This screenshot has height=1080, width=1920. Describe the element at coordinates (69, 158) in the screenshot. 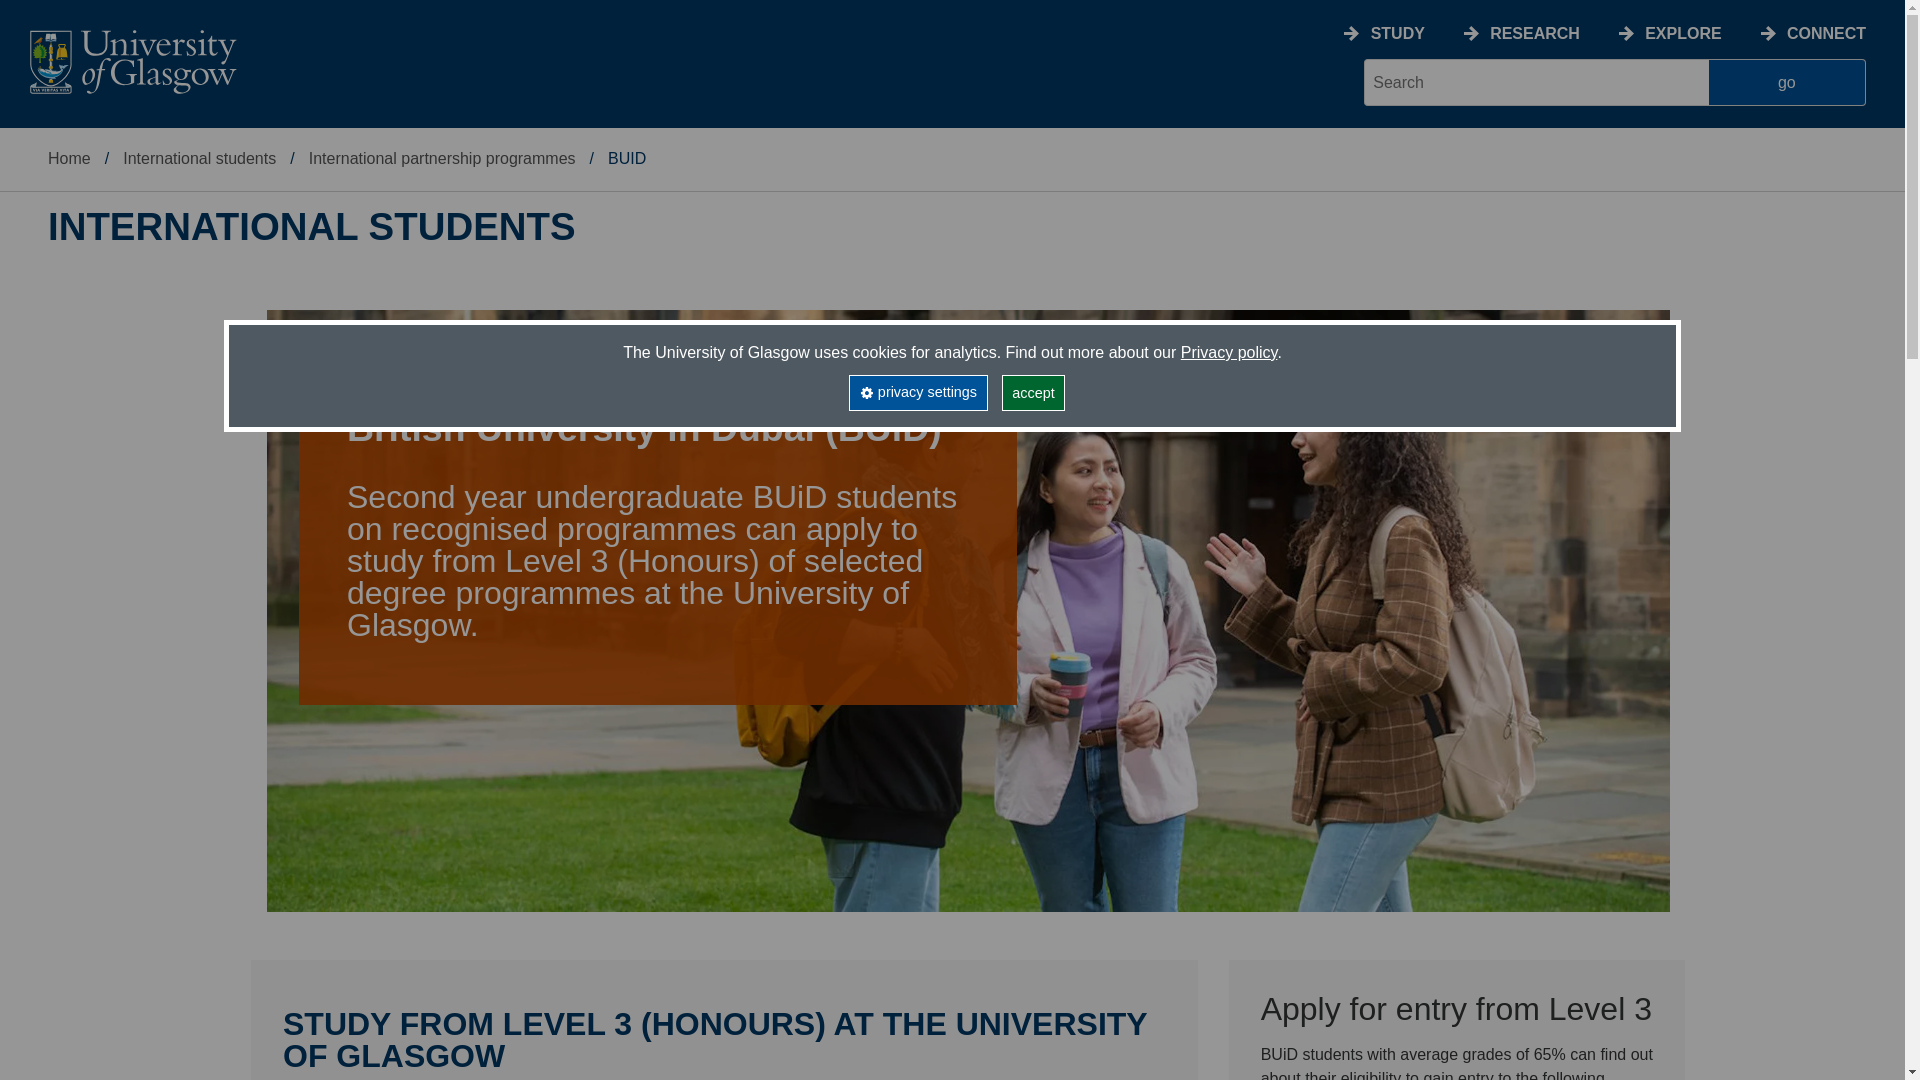

I see `Home` at that location.